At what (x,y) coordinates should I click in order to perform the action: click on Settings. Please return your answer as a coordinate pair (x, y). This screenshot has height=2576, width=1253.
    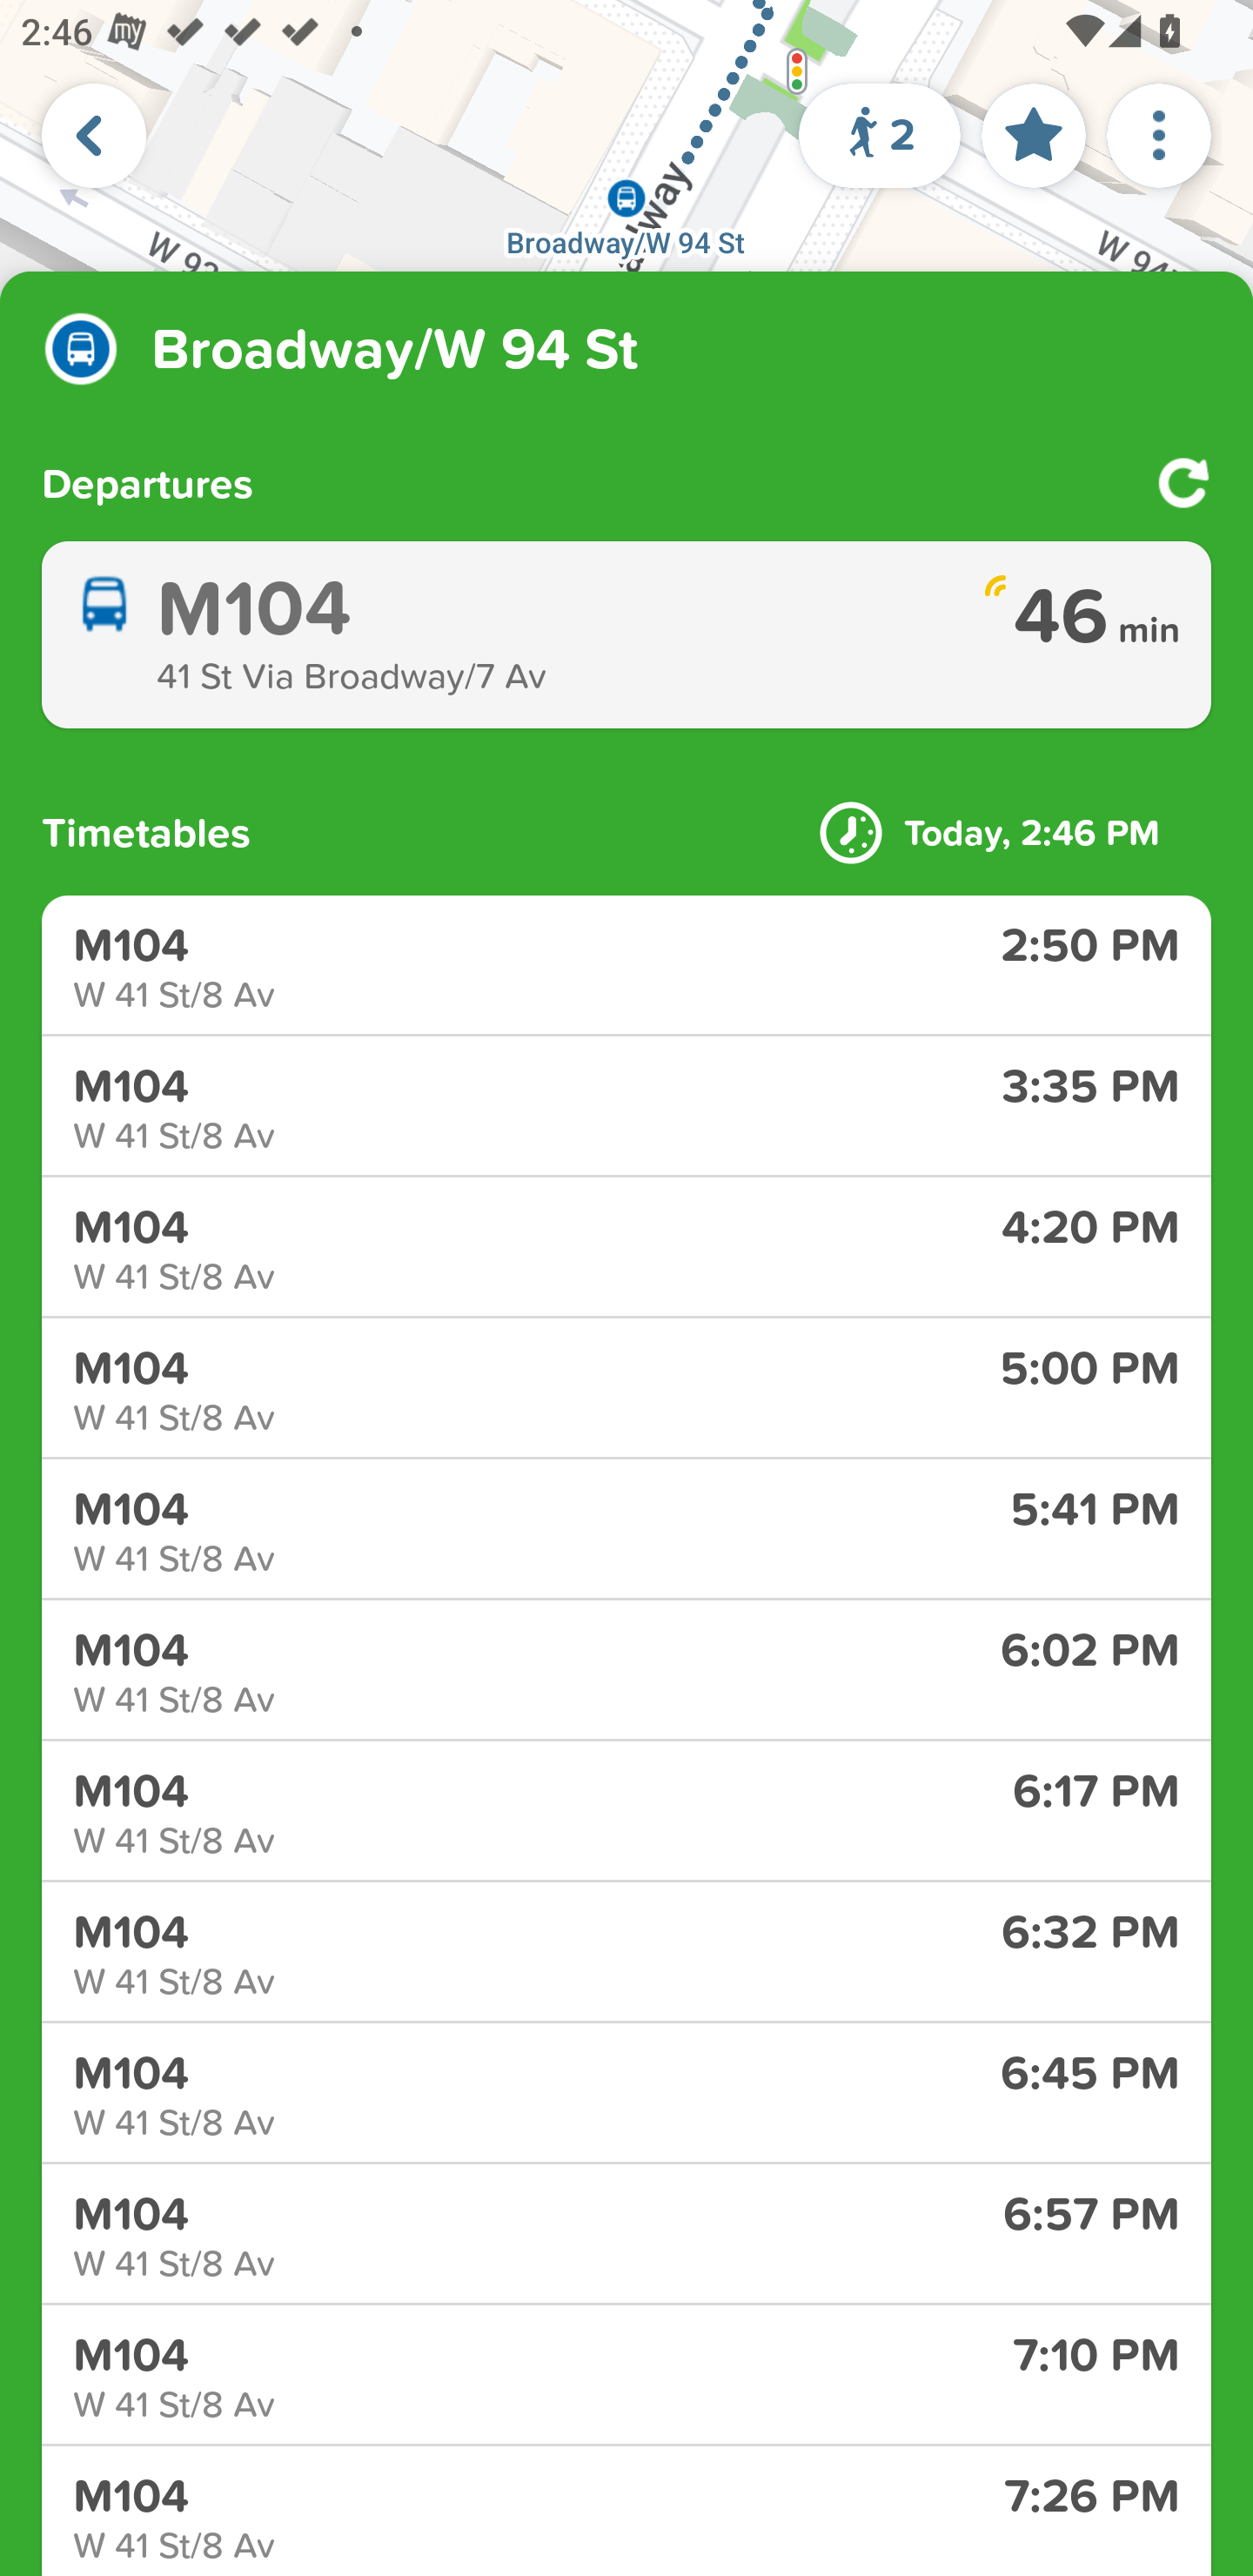
    Looking at the image, I should click on (1159, 134).